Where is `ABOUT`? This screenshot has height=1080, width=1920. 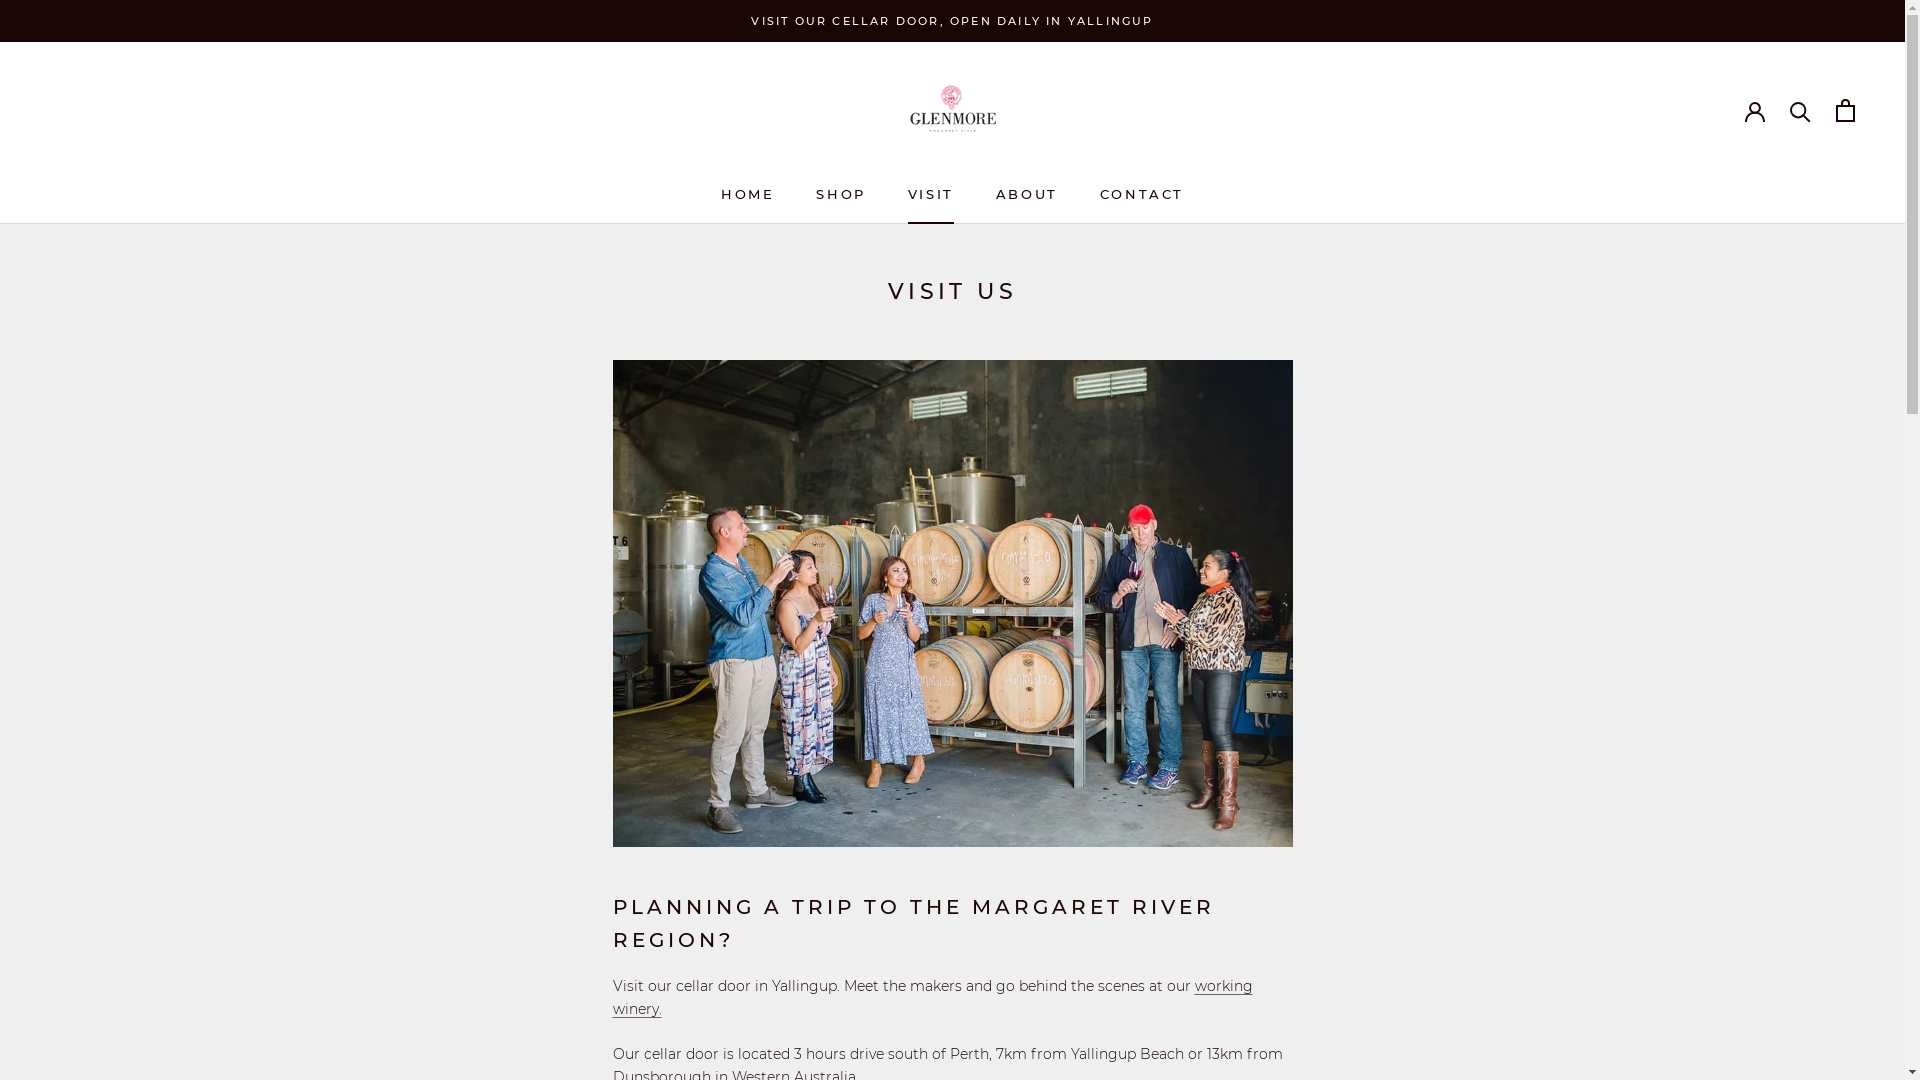 ABOUT is located at coordinates (1027, 194).